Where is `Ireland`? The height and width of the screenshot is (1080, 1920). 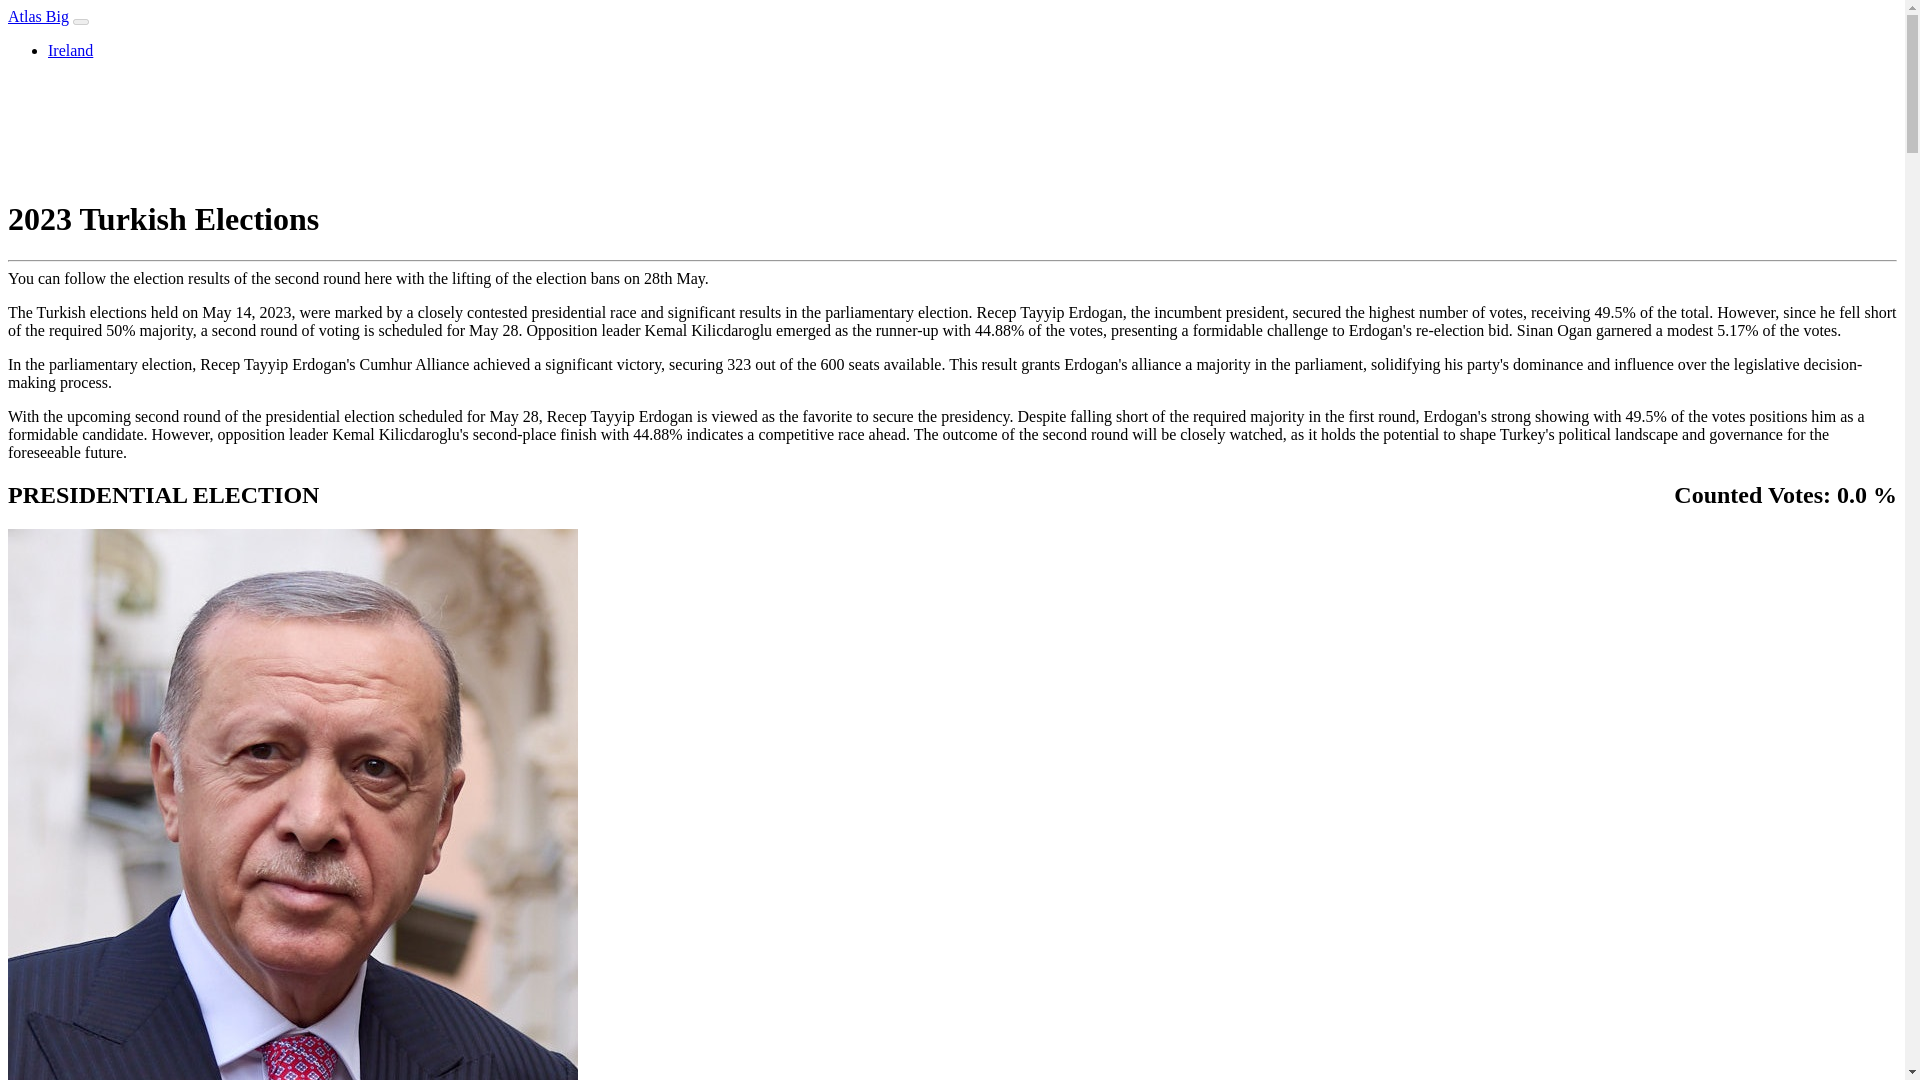
Ireland is located at coordinates (70, 50).